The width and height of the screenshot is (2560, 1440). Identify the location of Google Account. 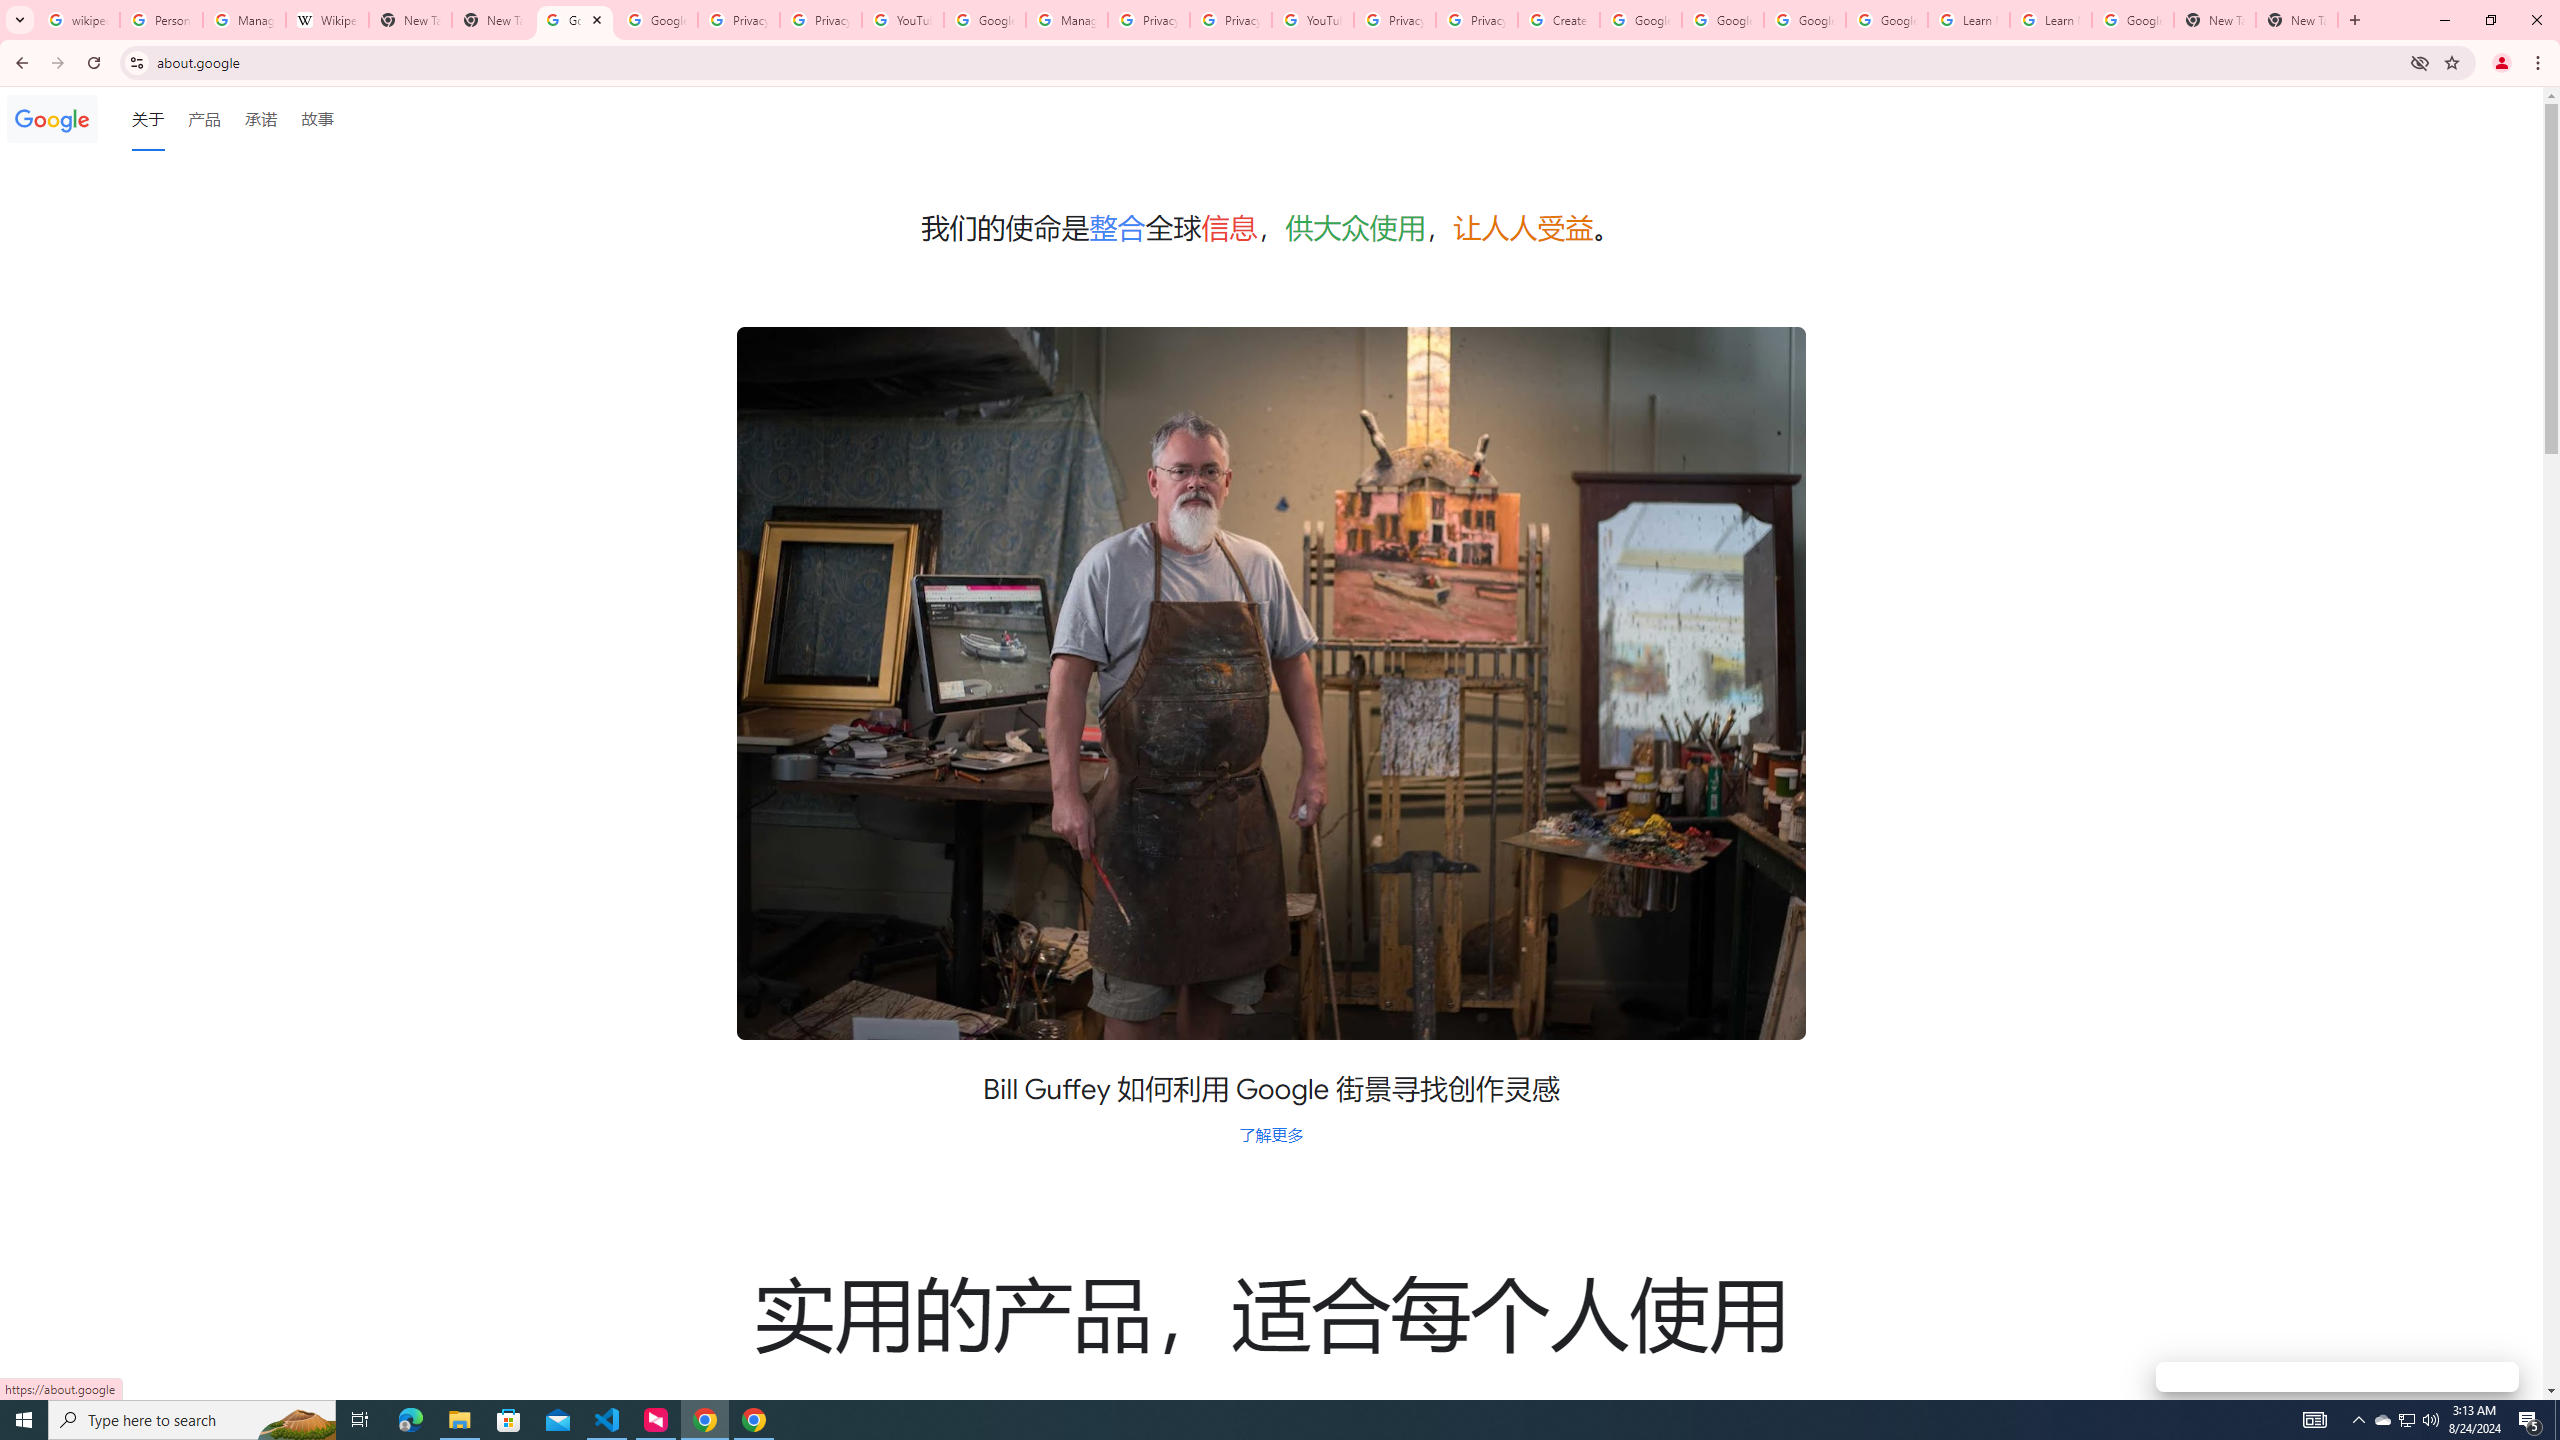
(2133, 20).